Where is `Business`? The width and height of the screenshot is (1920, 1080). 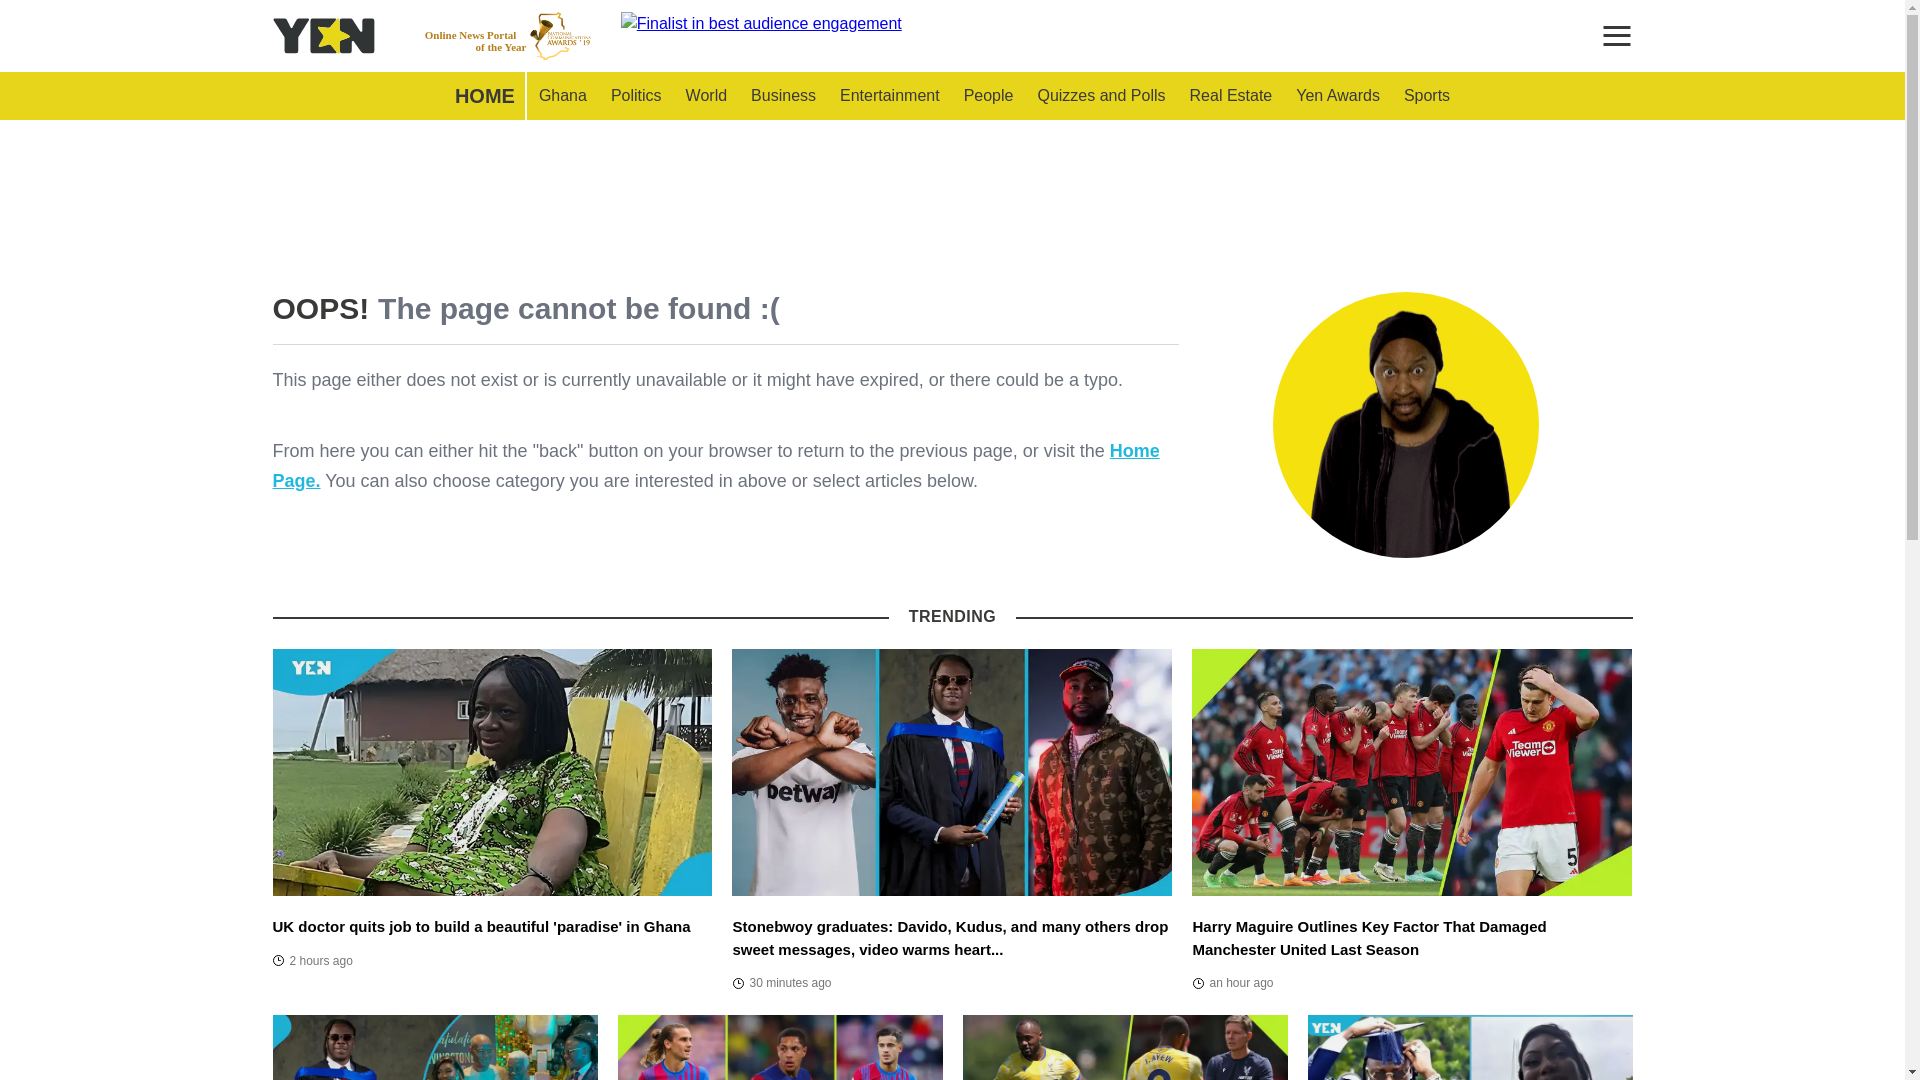 Business is located at coordinates (1232, 982).